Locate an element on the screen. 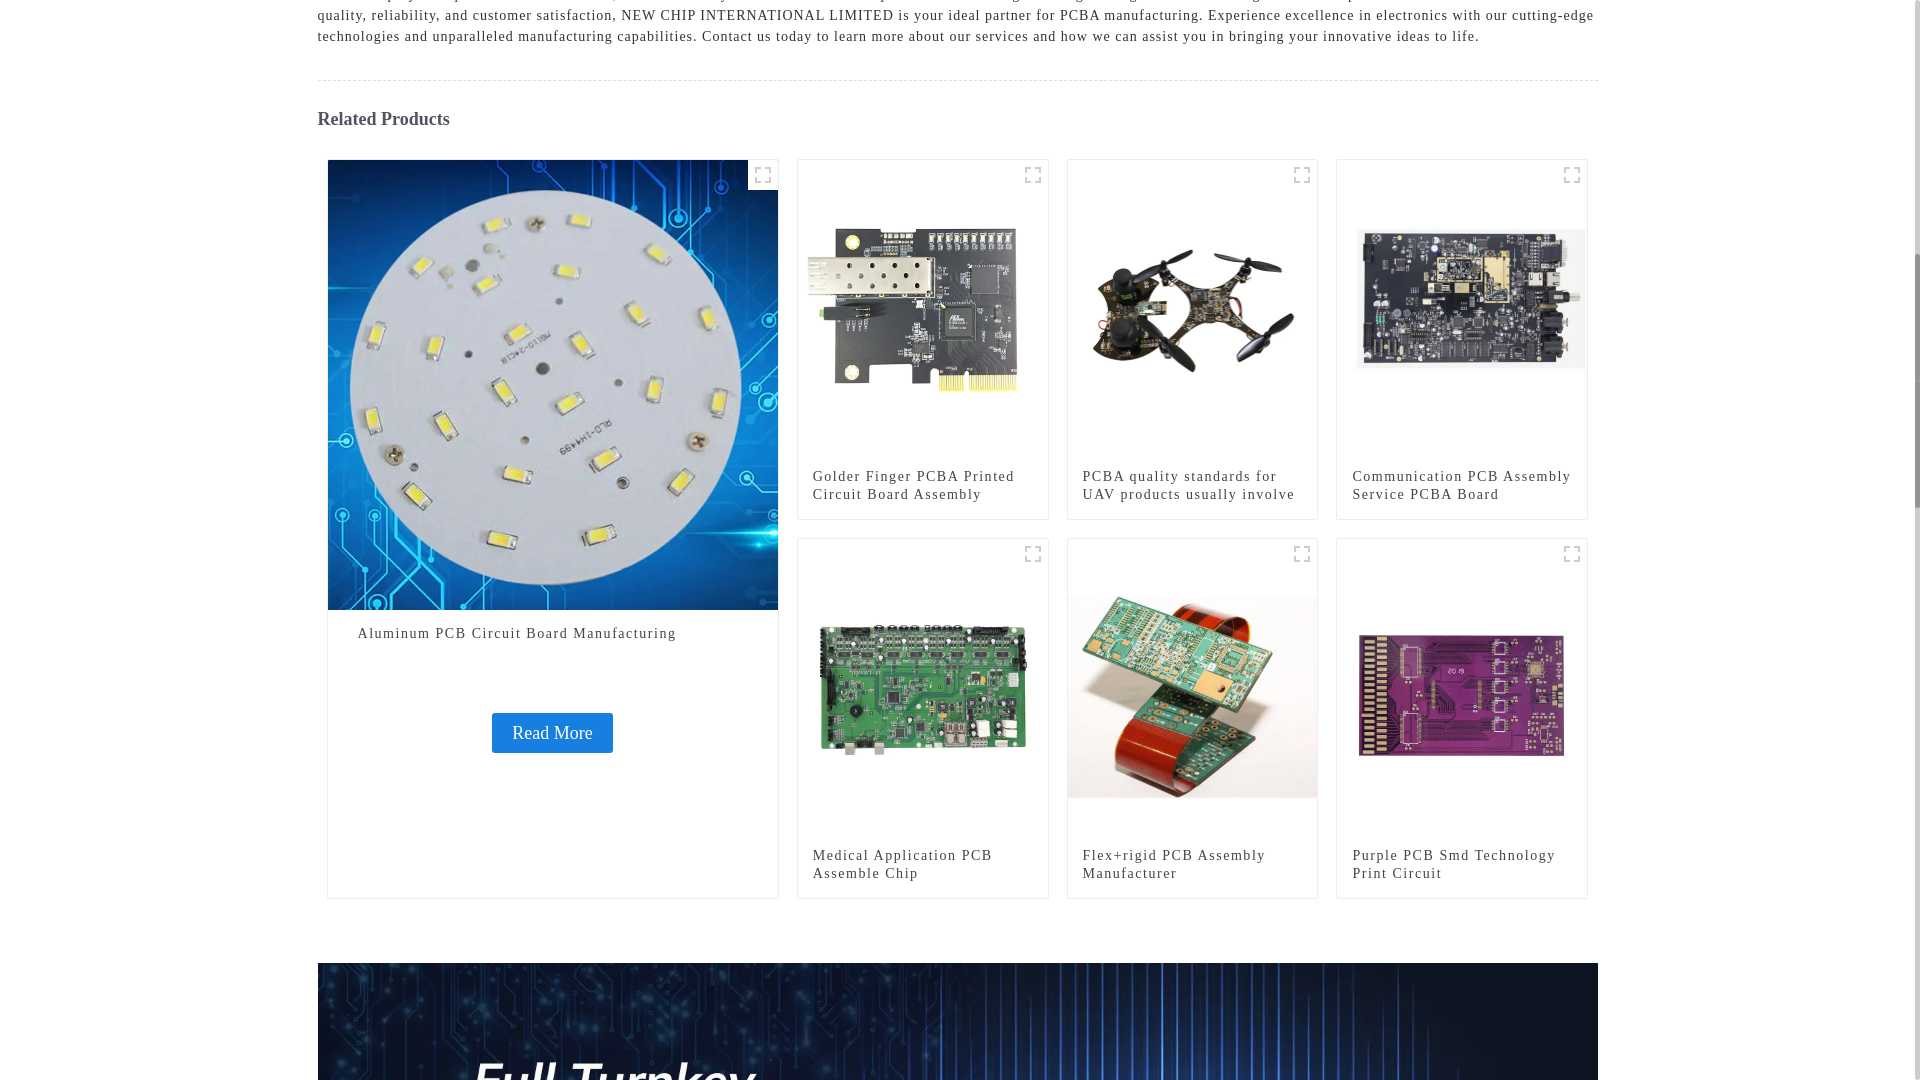  Aluminum PCB Circuit Board Manufacturing is located at coordinates (552, 382).